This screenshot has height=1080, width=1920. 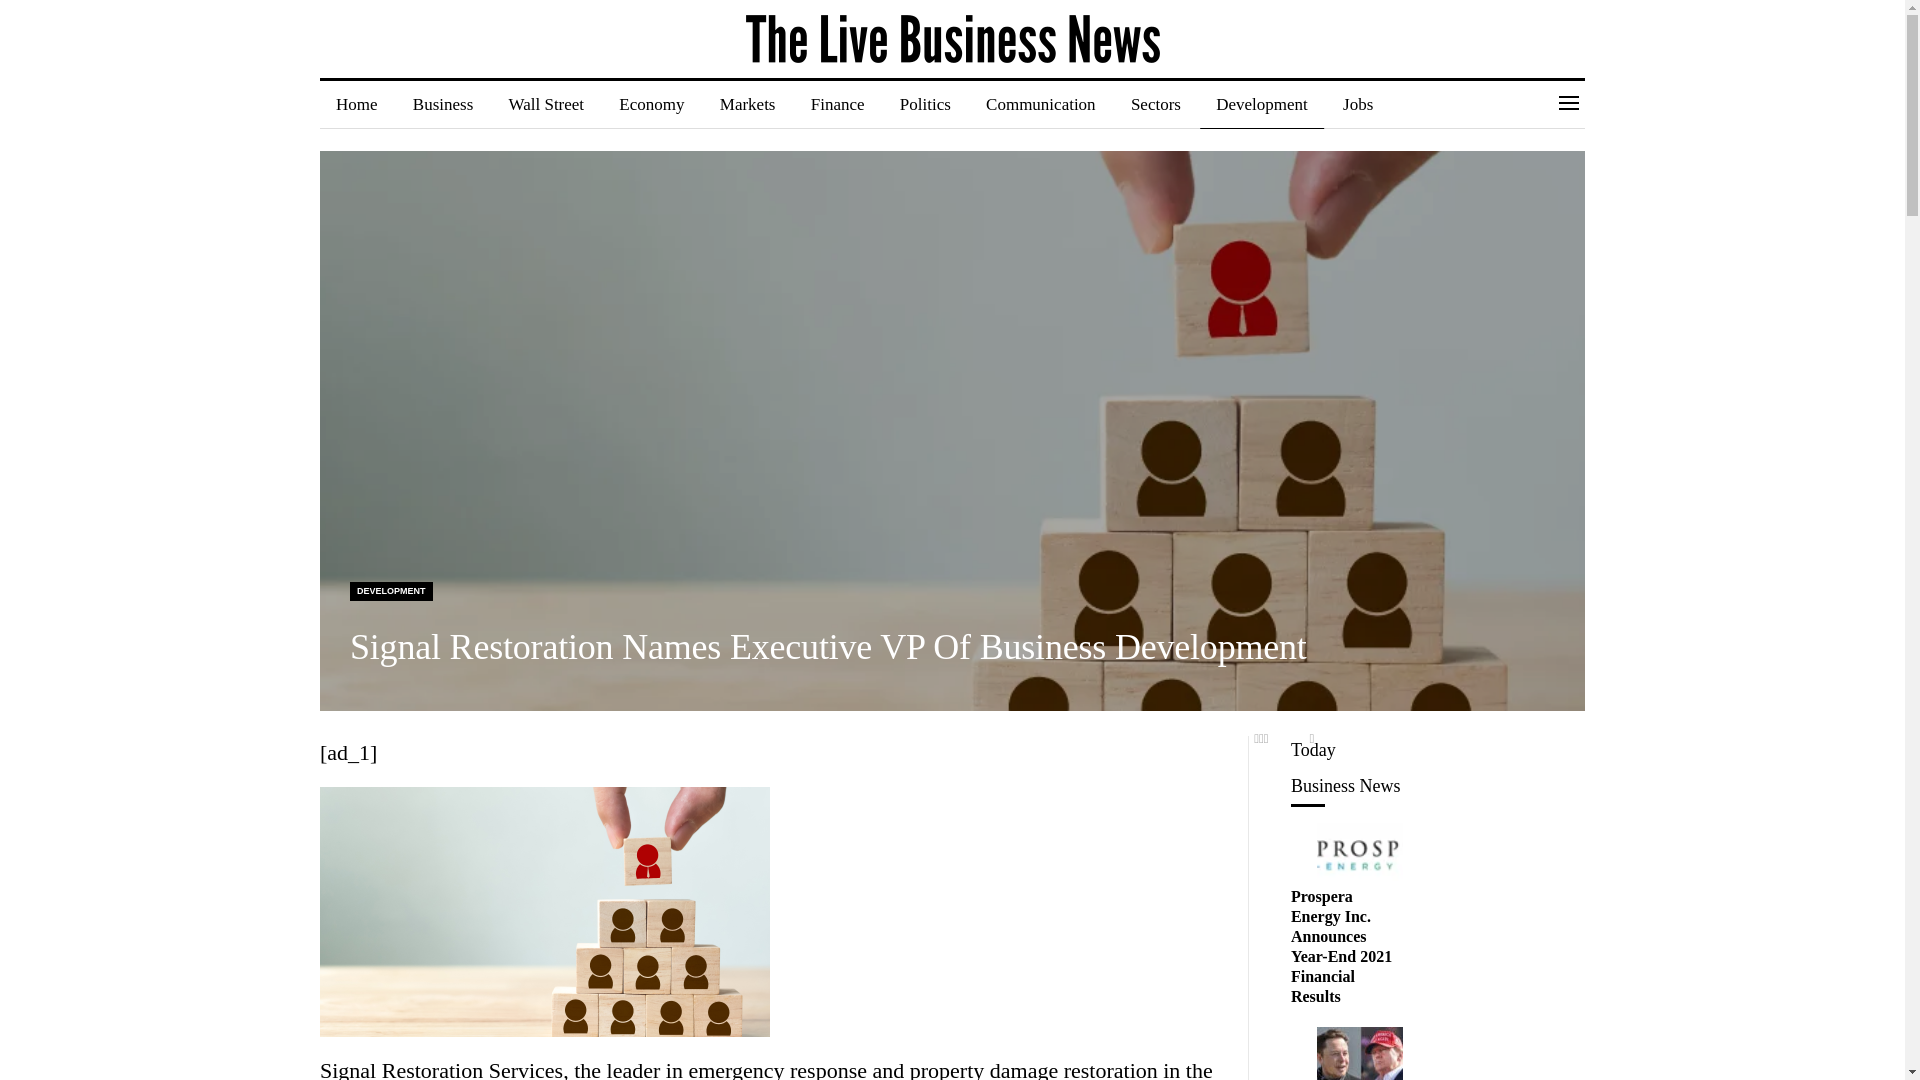 I want to click on Sectors, so click(x=1156, y=104).